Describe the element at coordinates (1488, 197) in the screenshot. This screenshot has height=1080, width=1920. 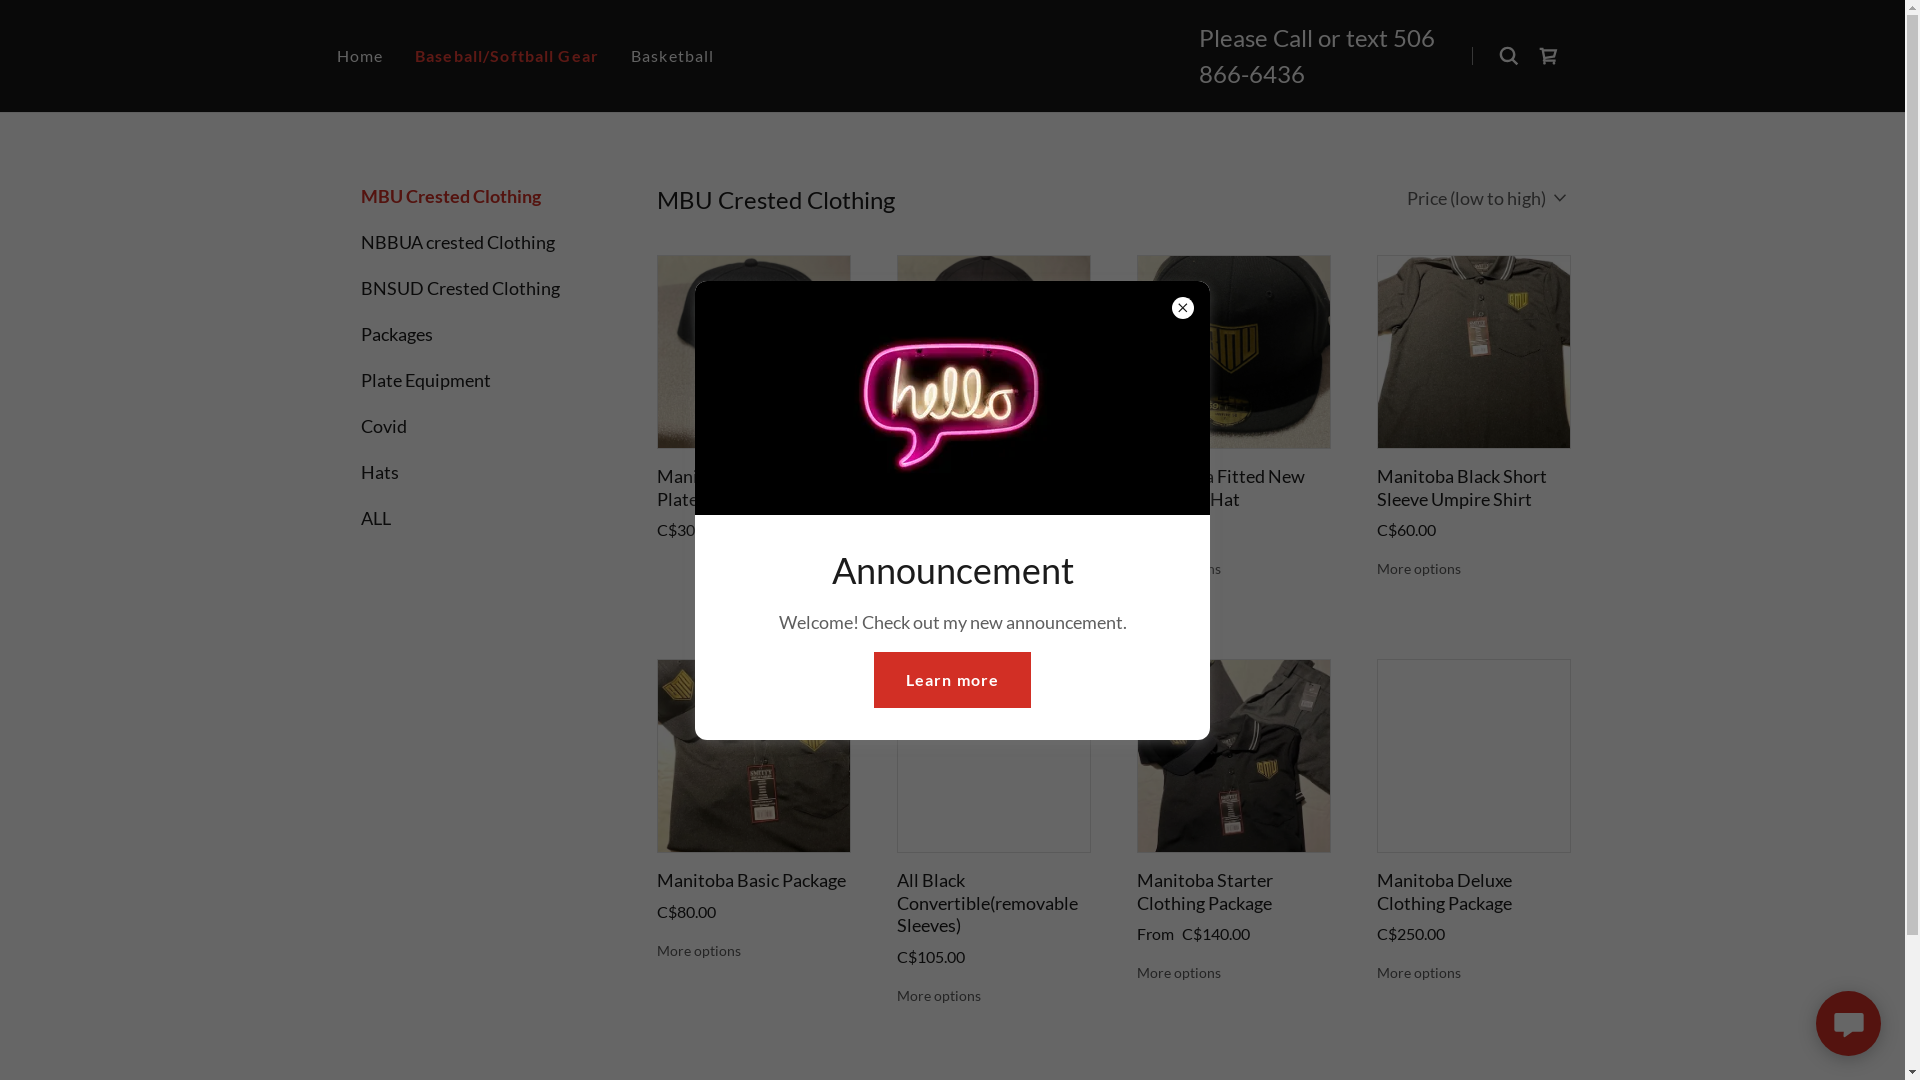
I see `Price (low to high)` at that location.